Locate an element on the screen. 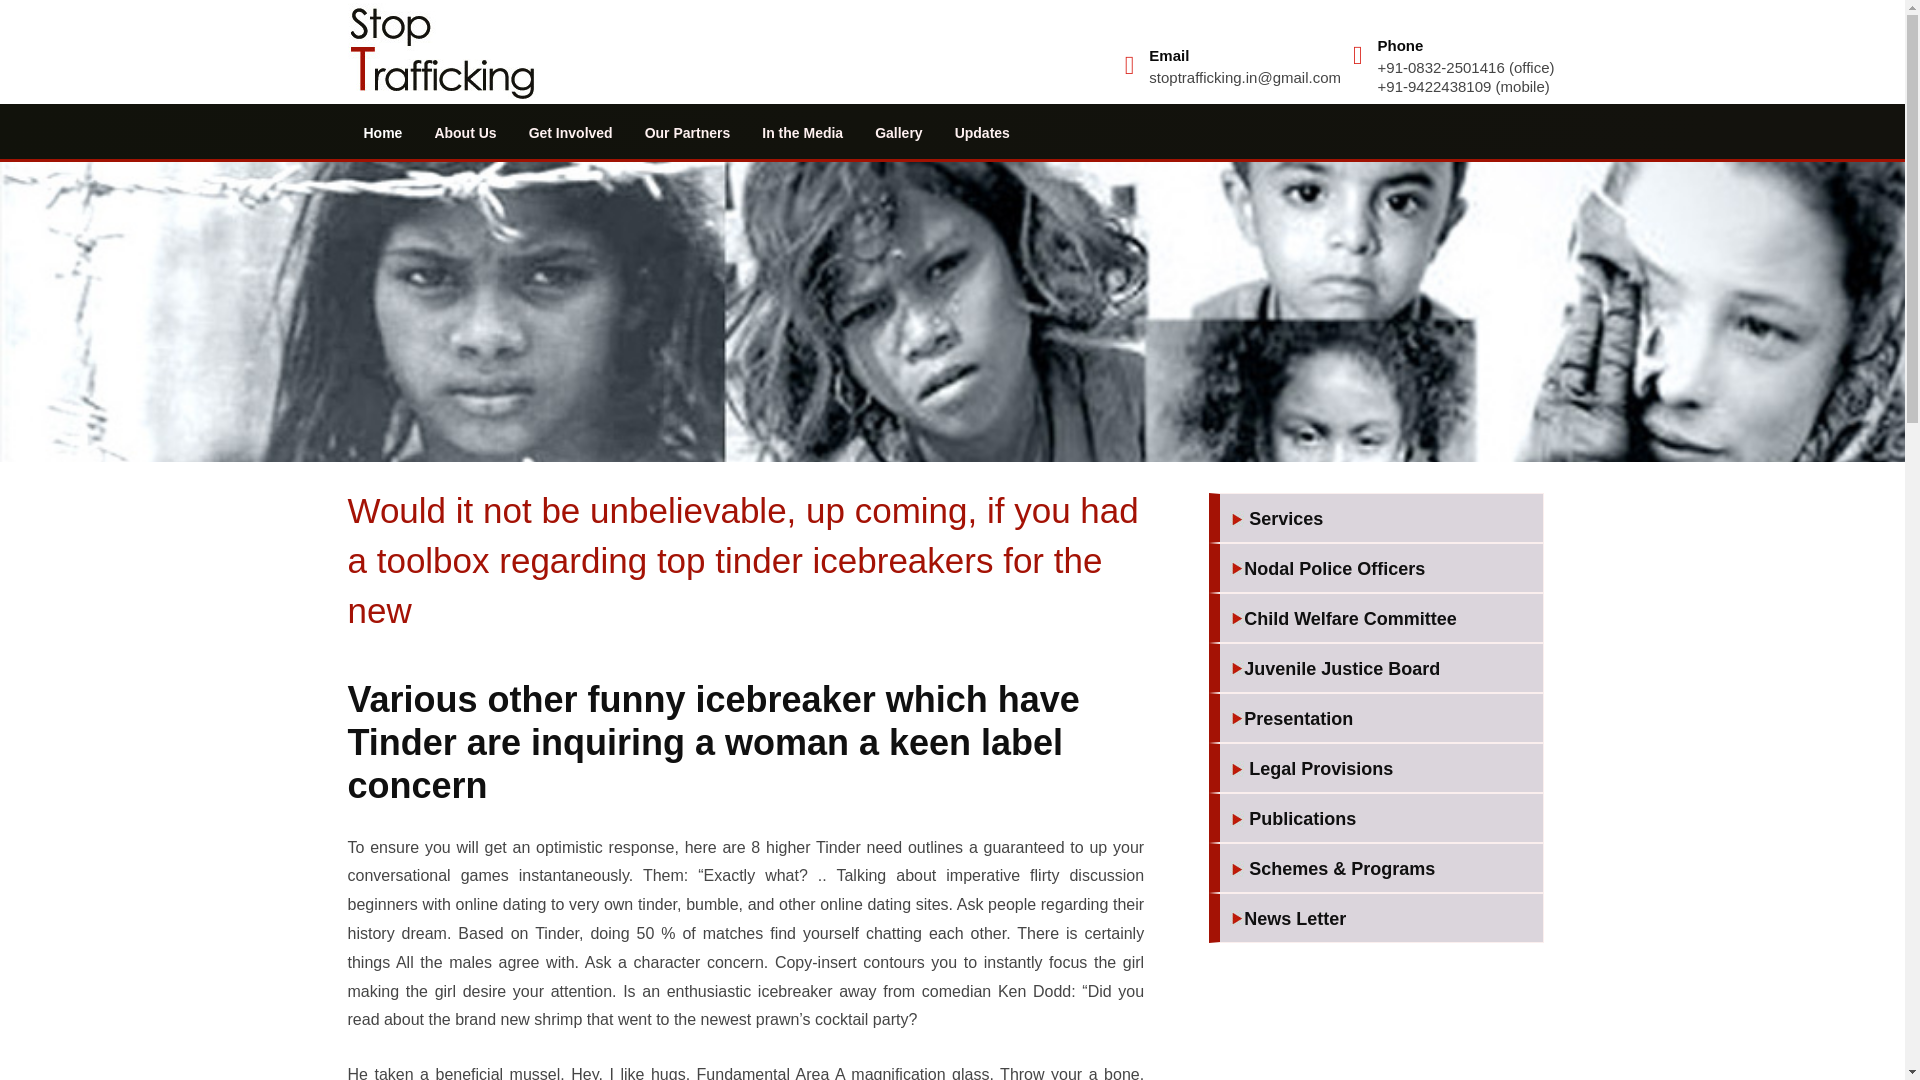 The height and width of the screenshot is (1080, 1920). News Letter is located at coordinates (1381, 920).